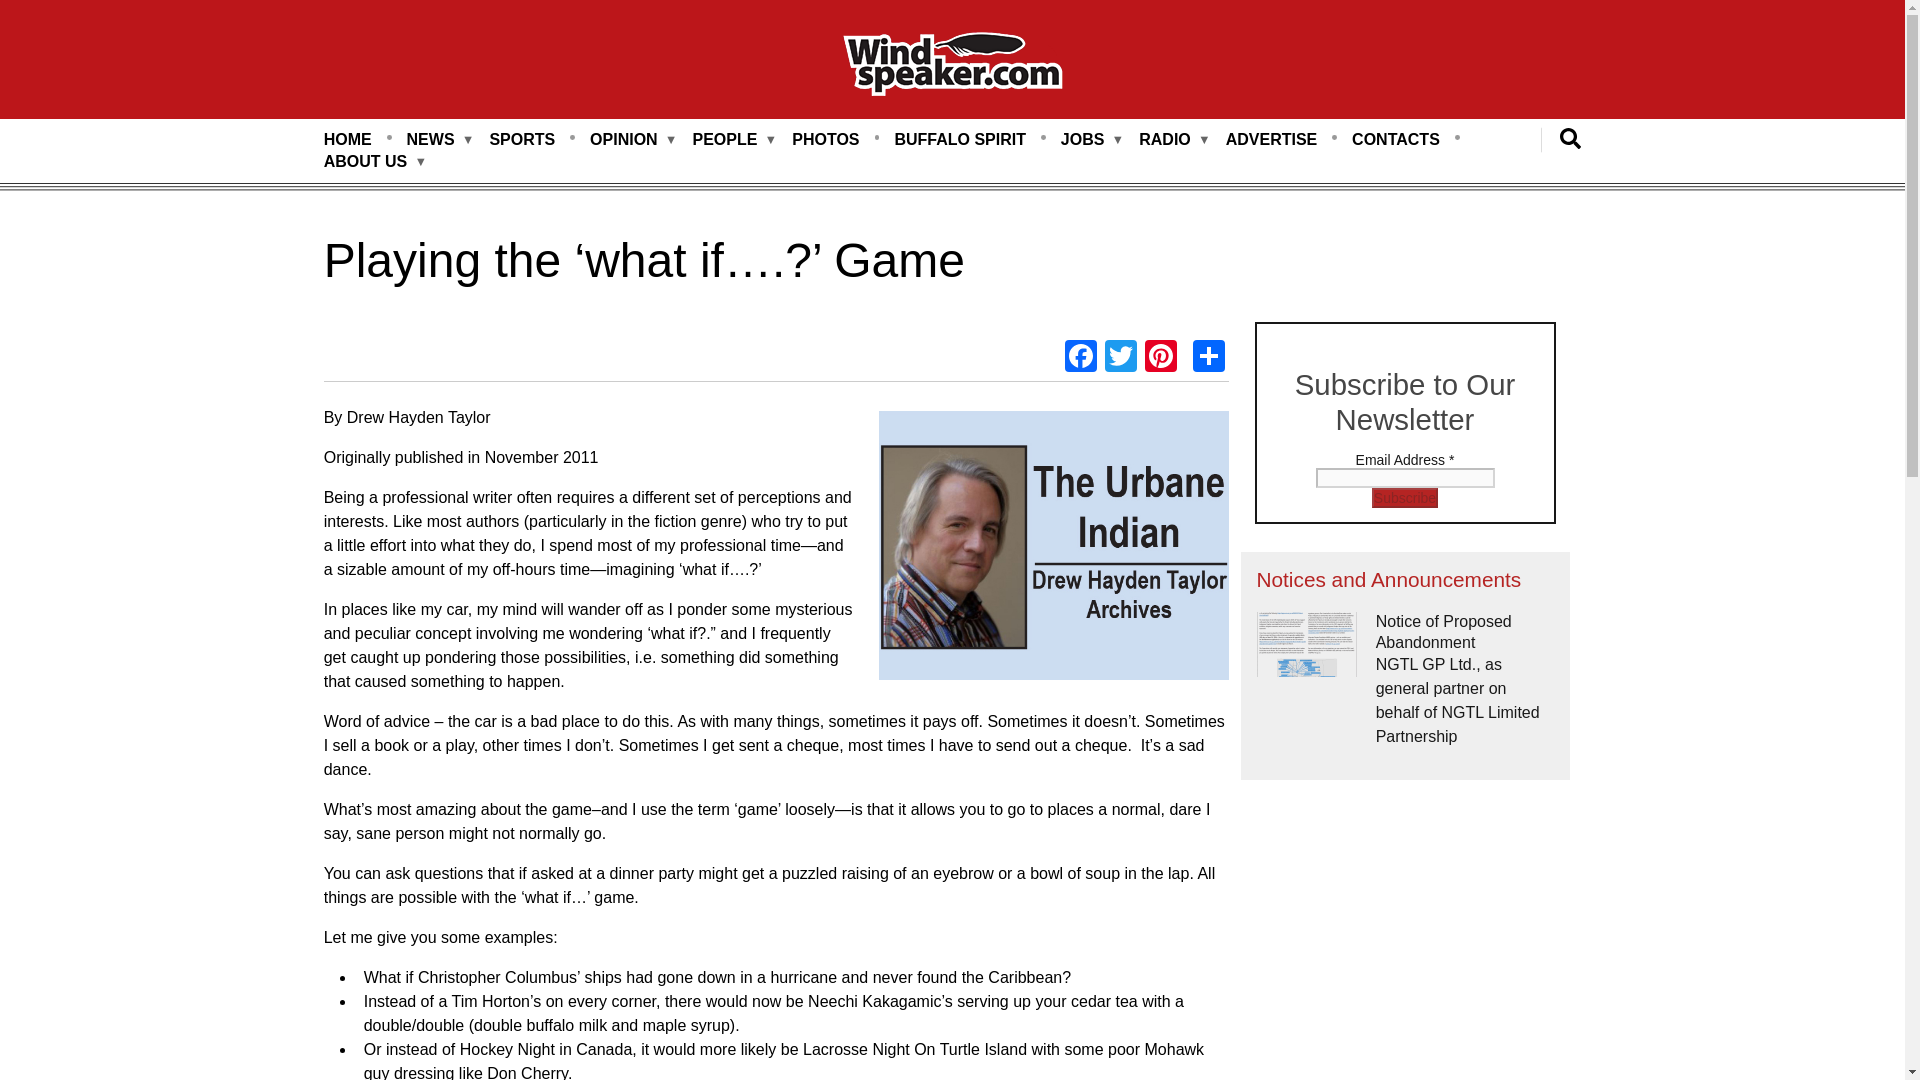 The width and height of the screenshot is (1920, 1080). I want to click on Home, so click(952, 67).